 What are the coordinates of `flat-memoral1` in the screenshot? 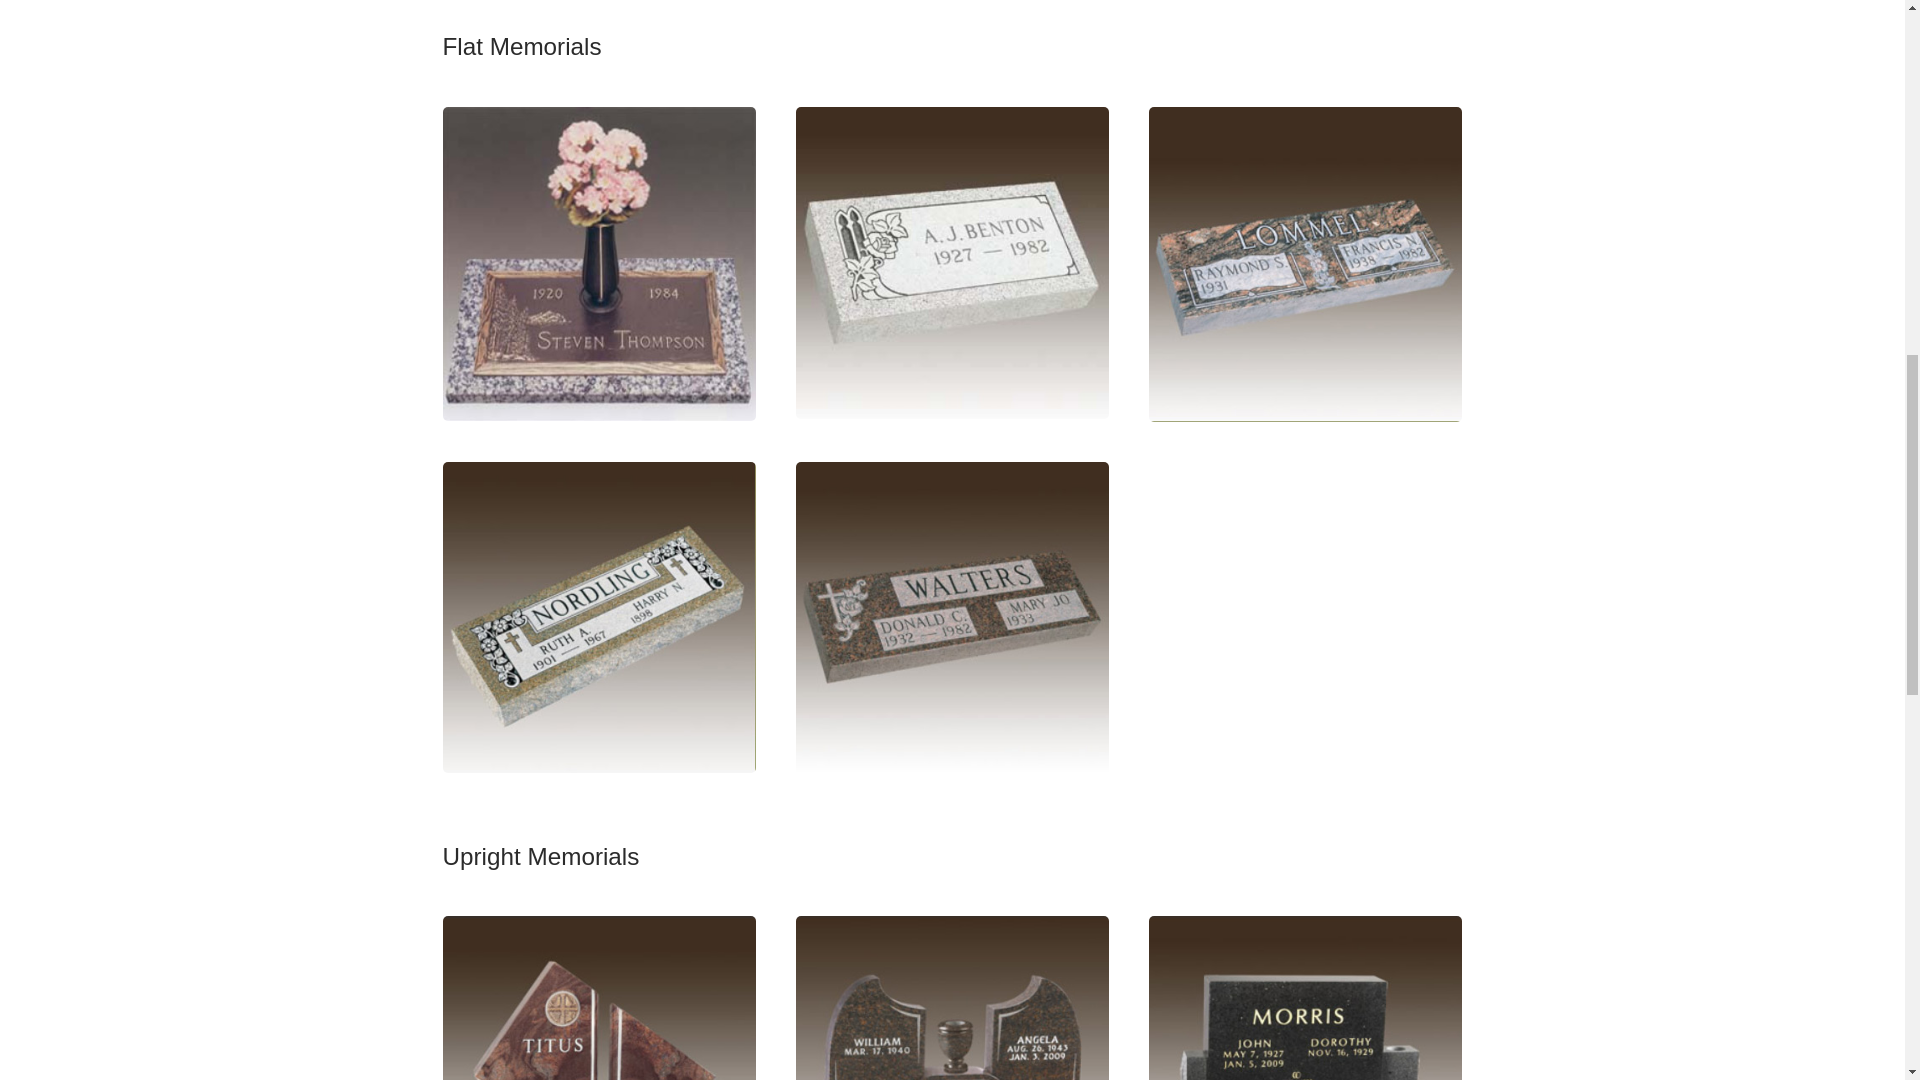 It's located at (952, 619).